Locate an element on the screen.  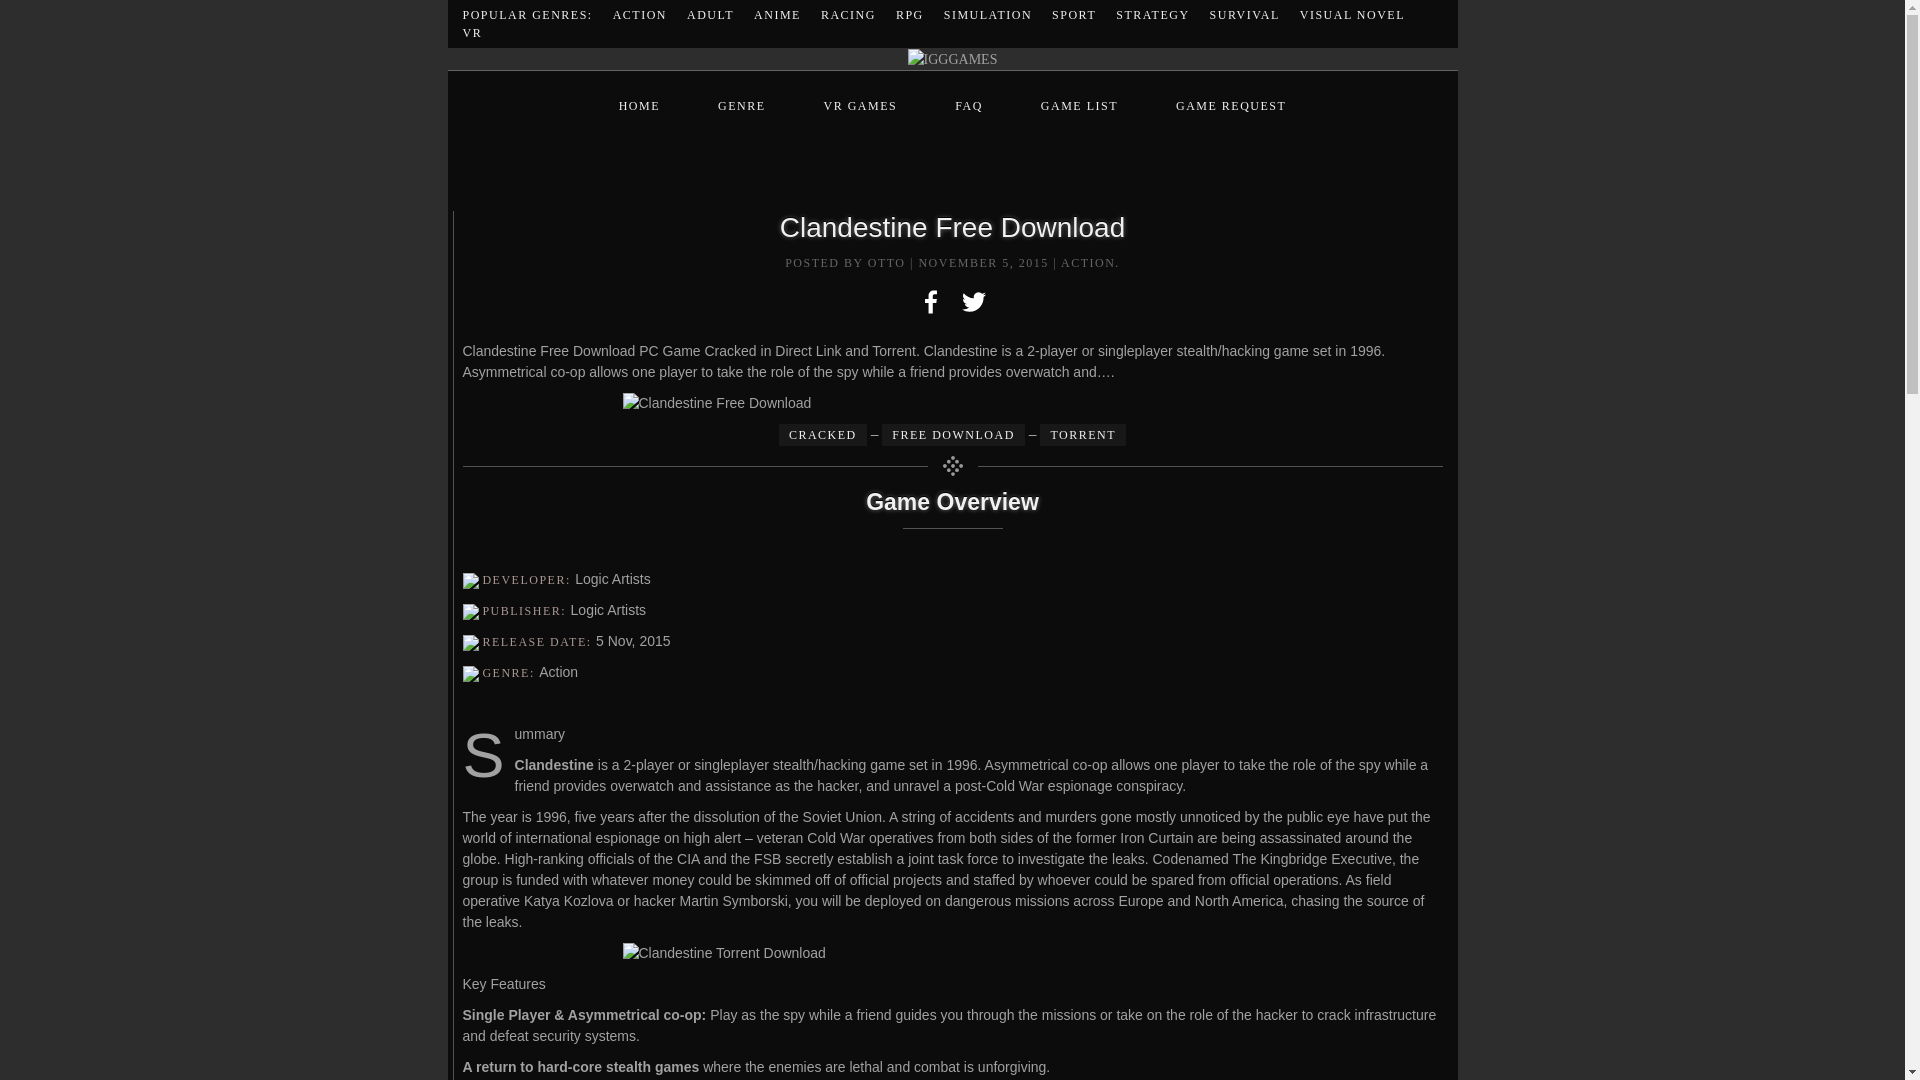
Clandestine Torrent Download is located at coordinates (952, 953).